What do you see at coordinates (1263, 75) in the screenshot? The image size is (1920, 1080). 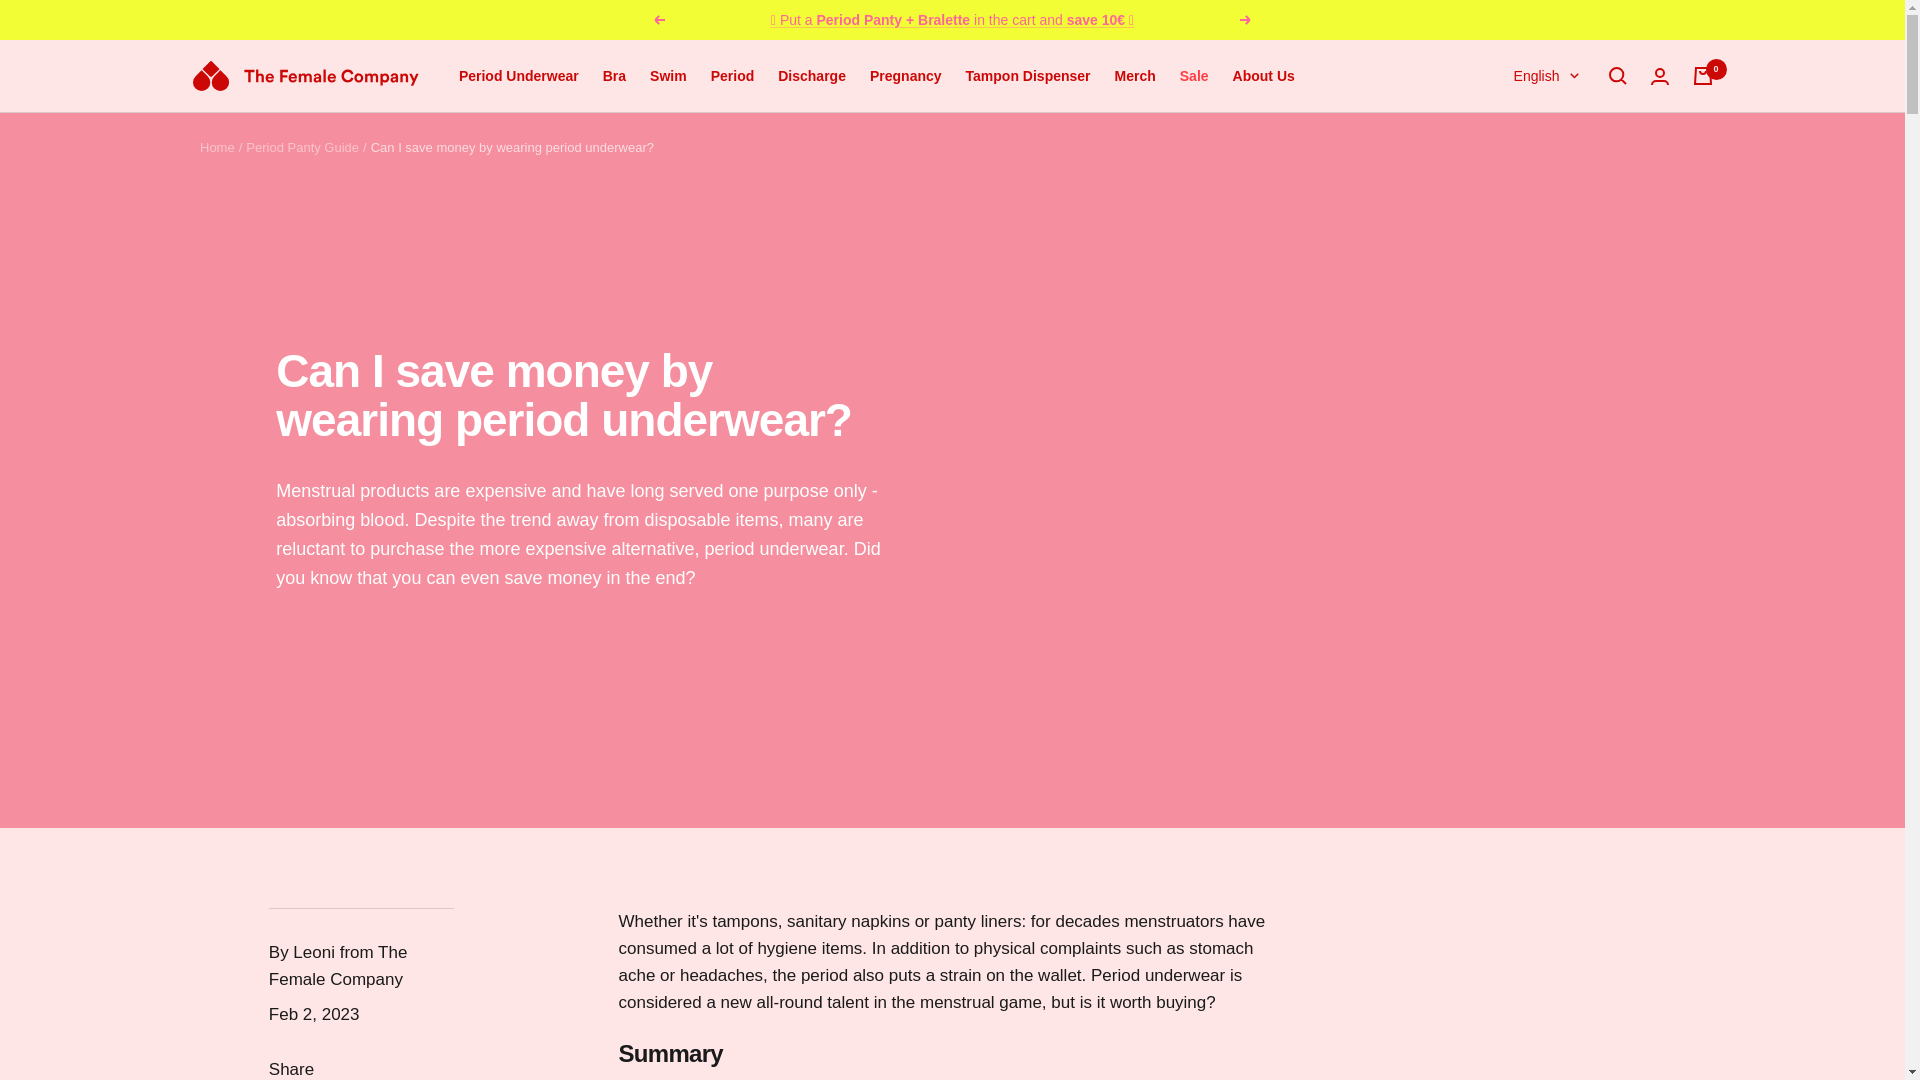 I see `About Us` at bounding box center [1263, 75].